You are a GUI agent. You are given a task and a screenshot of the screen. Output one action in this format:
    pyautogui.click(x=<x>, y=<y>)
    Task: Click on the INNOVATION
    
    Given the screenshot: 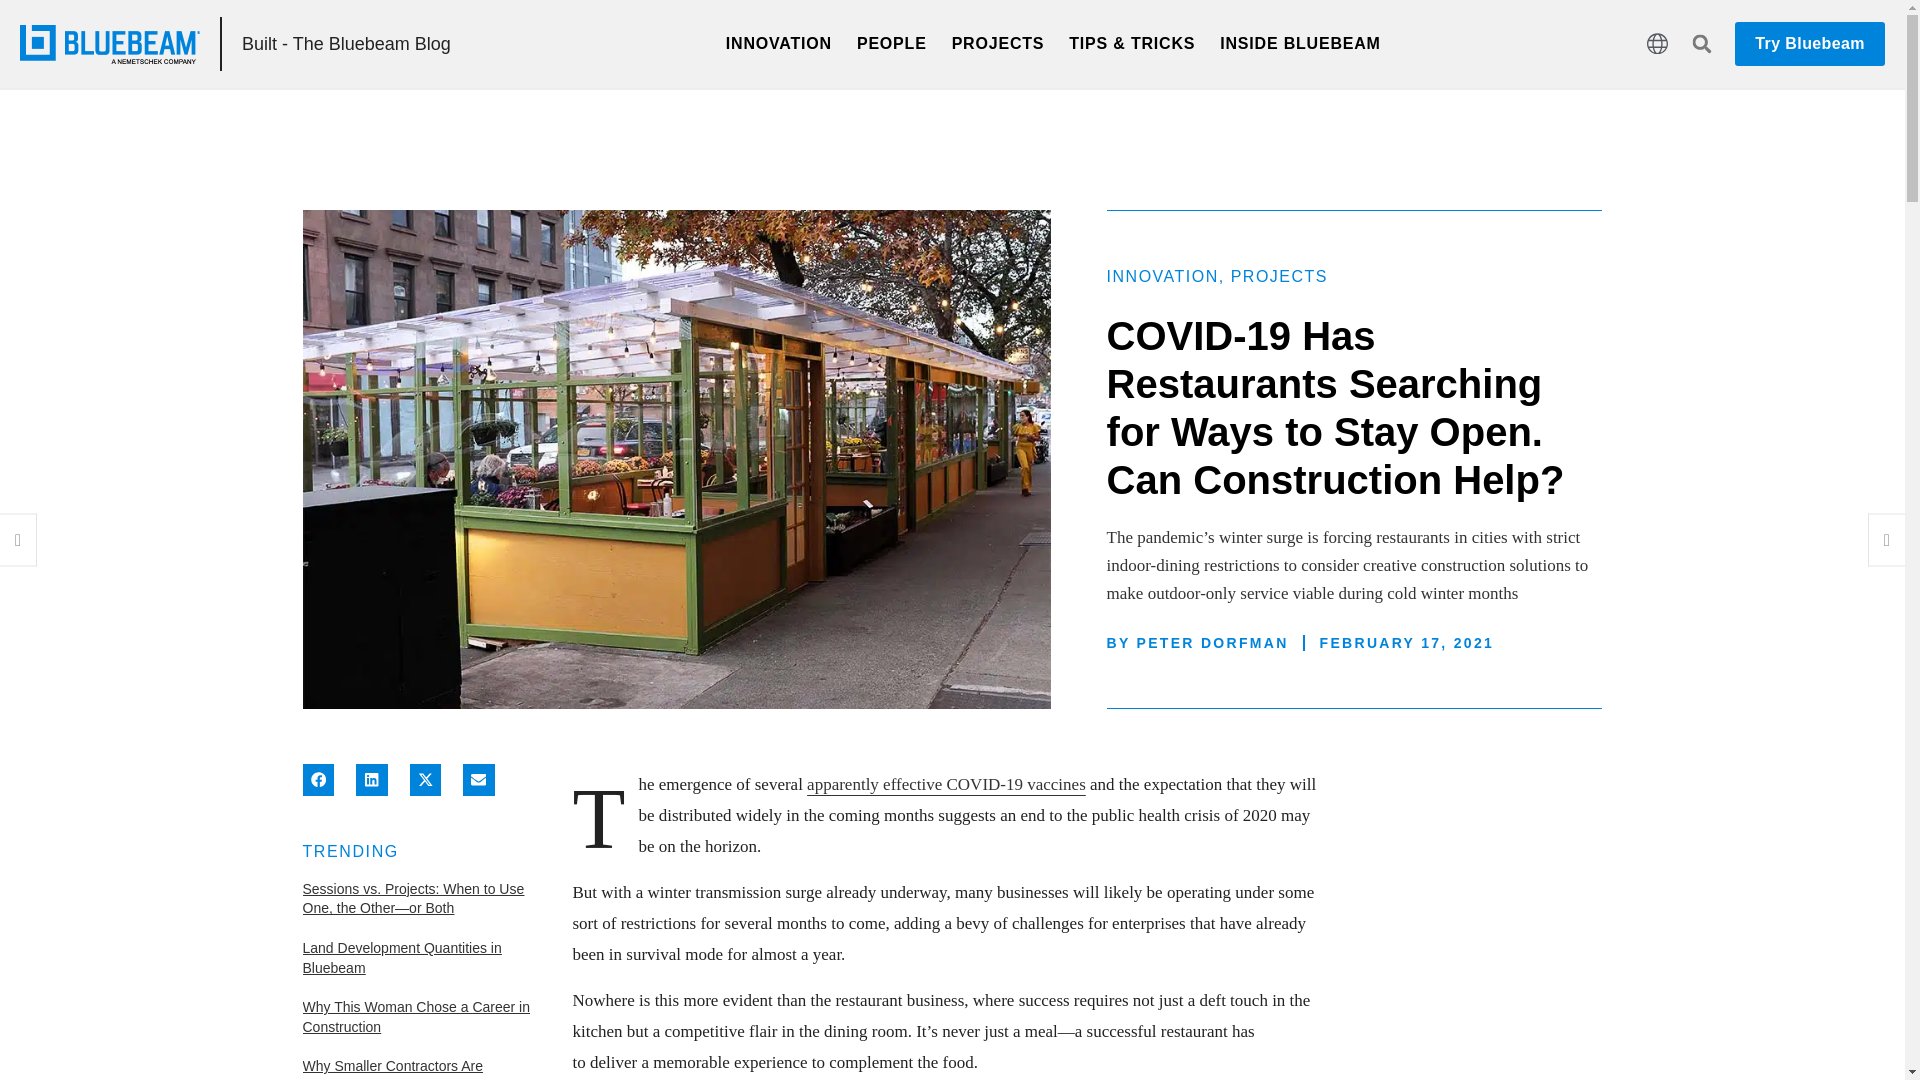 What is the action you would take?
    pyautogui.click(x=778, y=43)
    